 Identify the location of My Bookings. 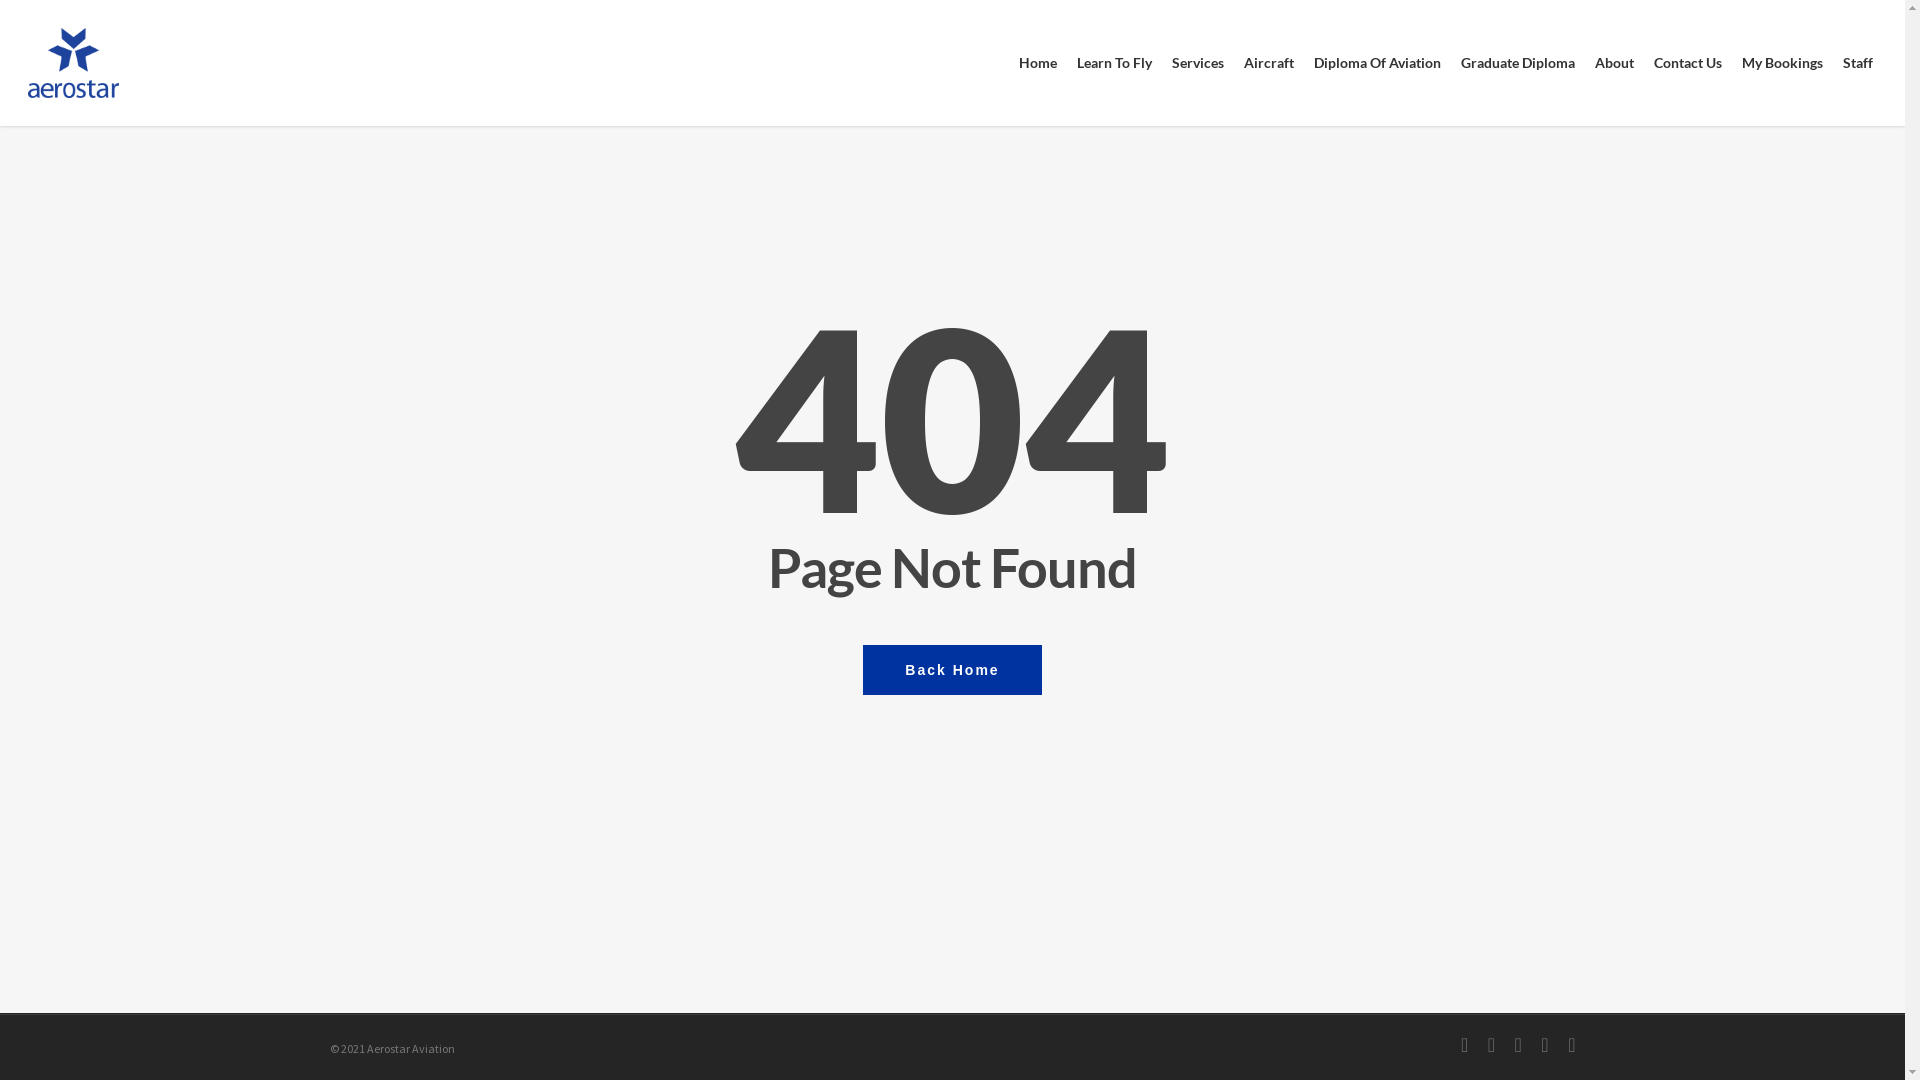
(1782, 63).